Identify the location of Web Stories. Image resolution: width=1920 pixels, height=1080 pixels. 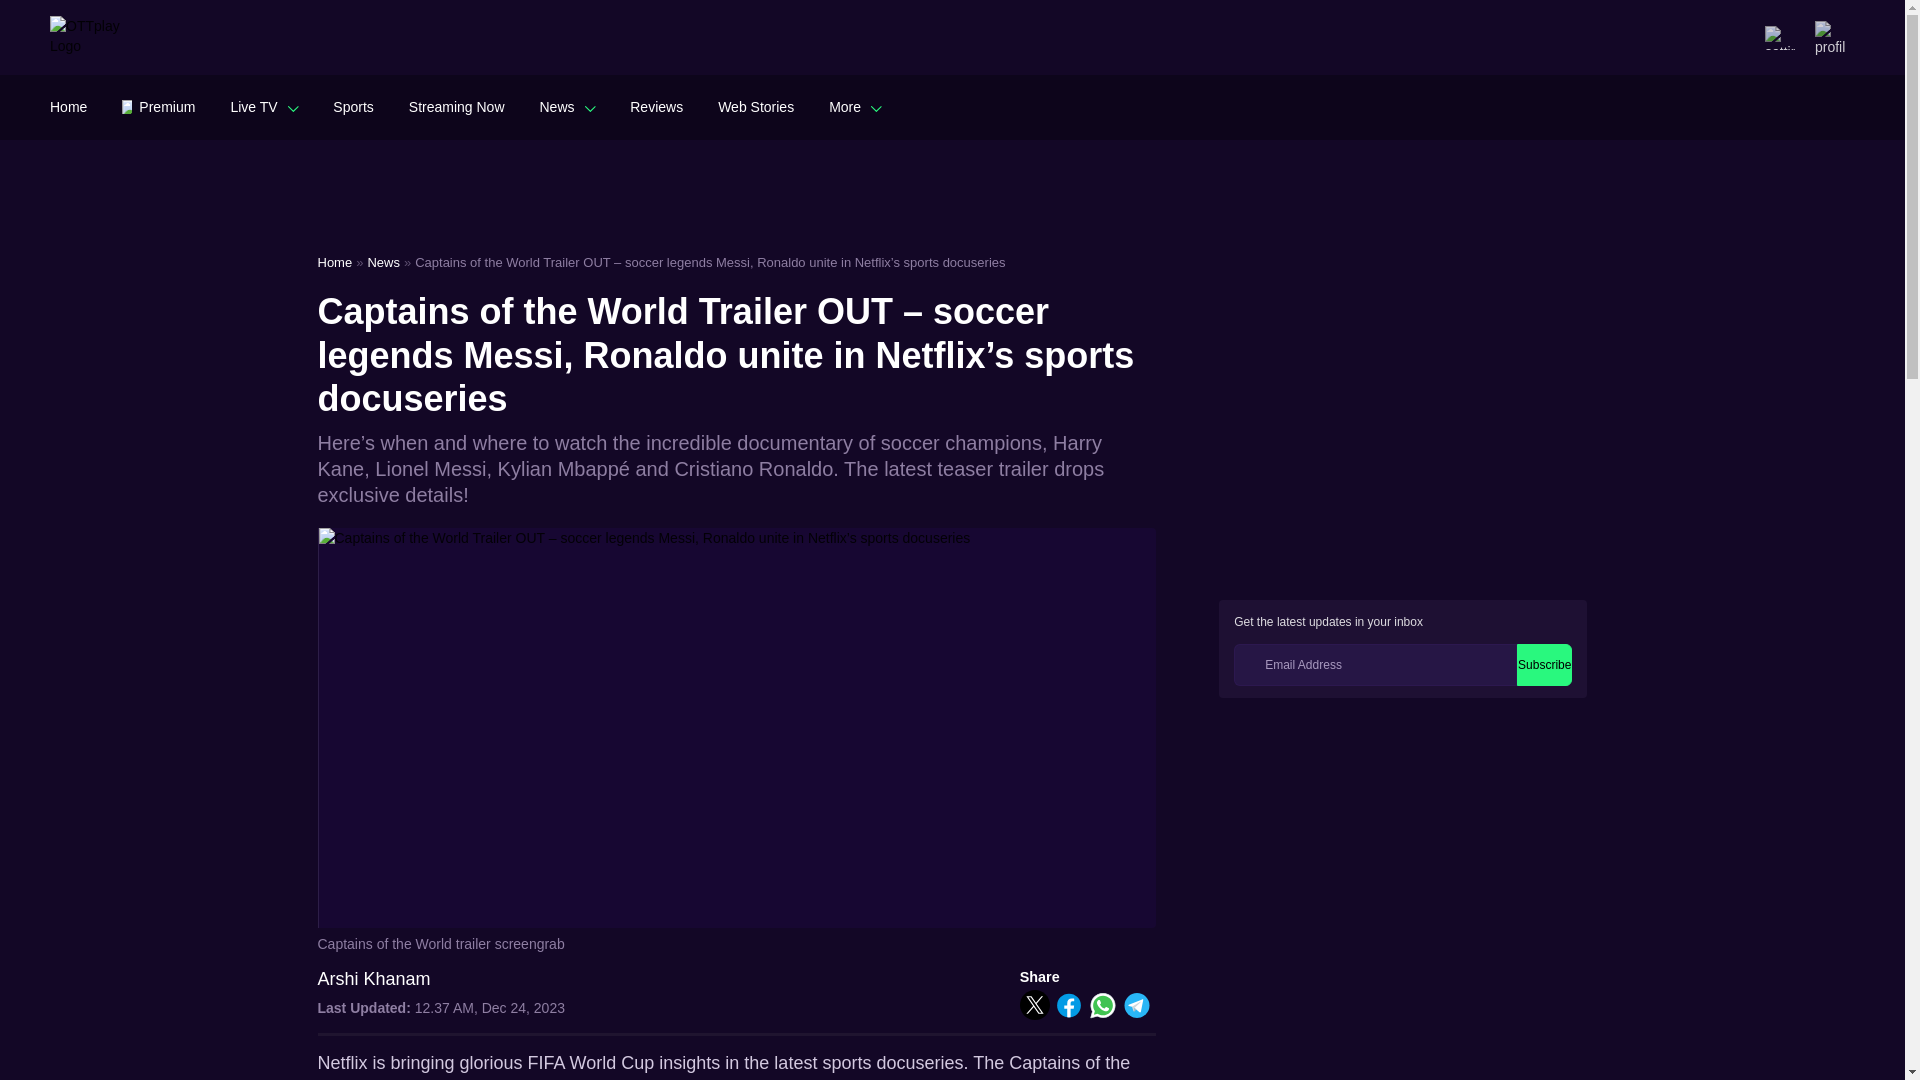
(756, 106).